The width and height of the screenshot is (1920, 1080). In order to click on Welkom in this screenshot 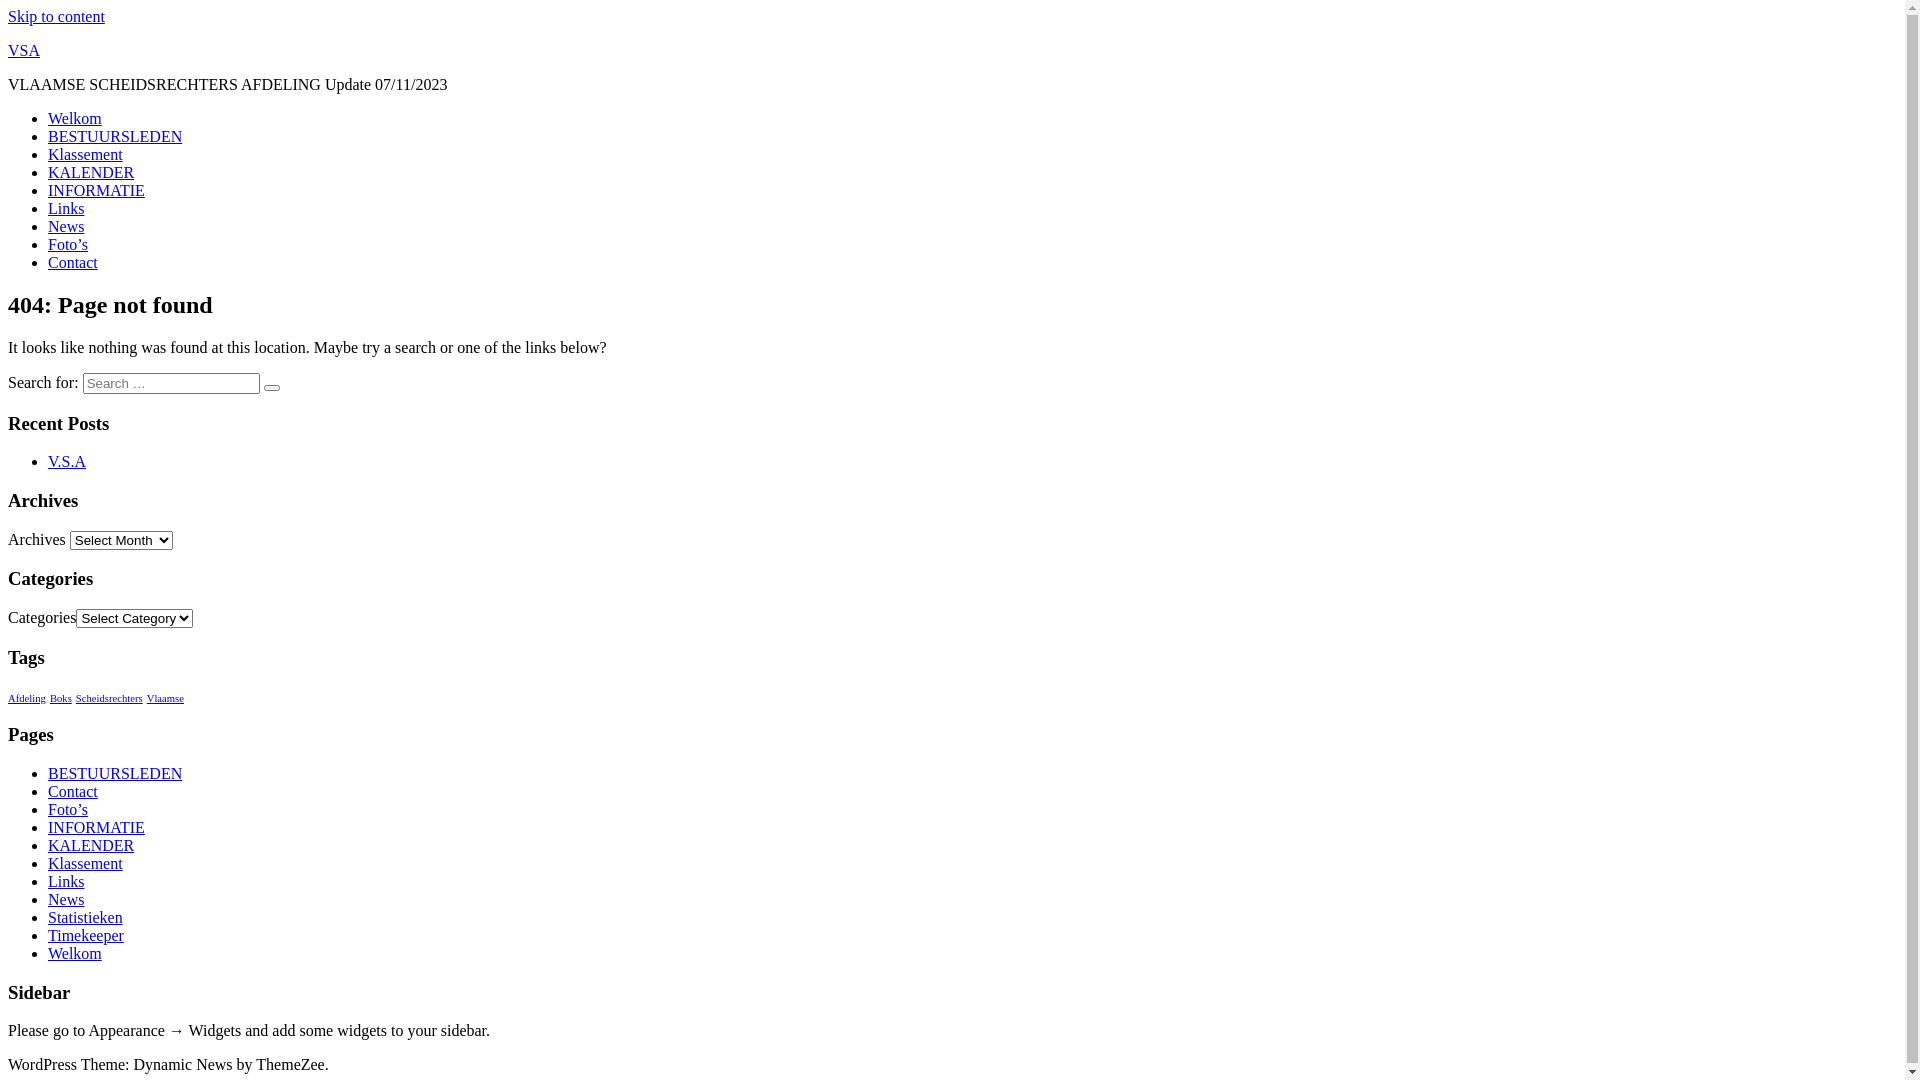, I will do `click(75, 954)`.